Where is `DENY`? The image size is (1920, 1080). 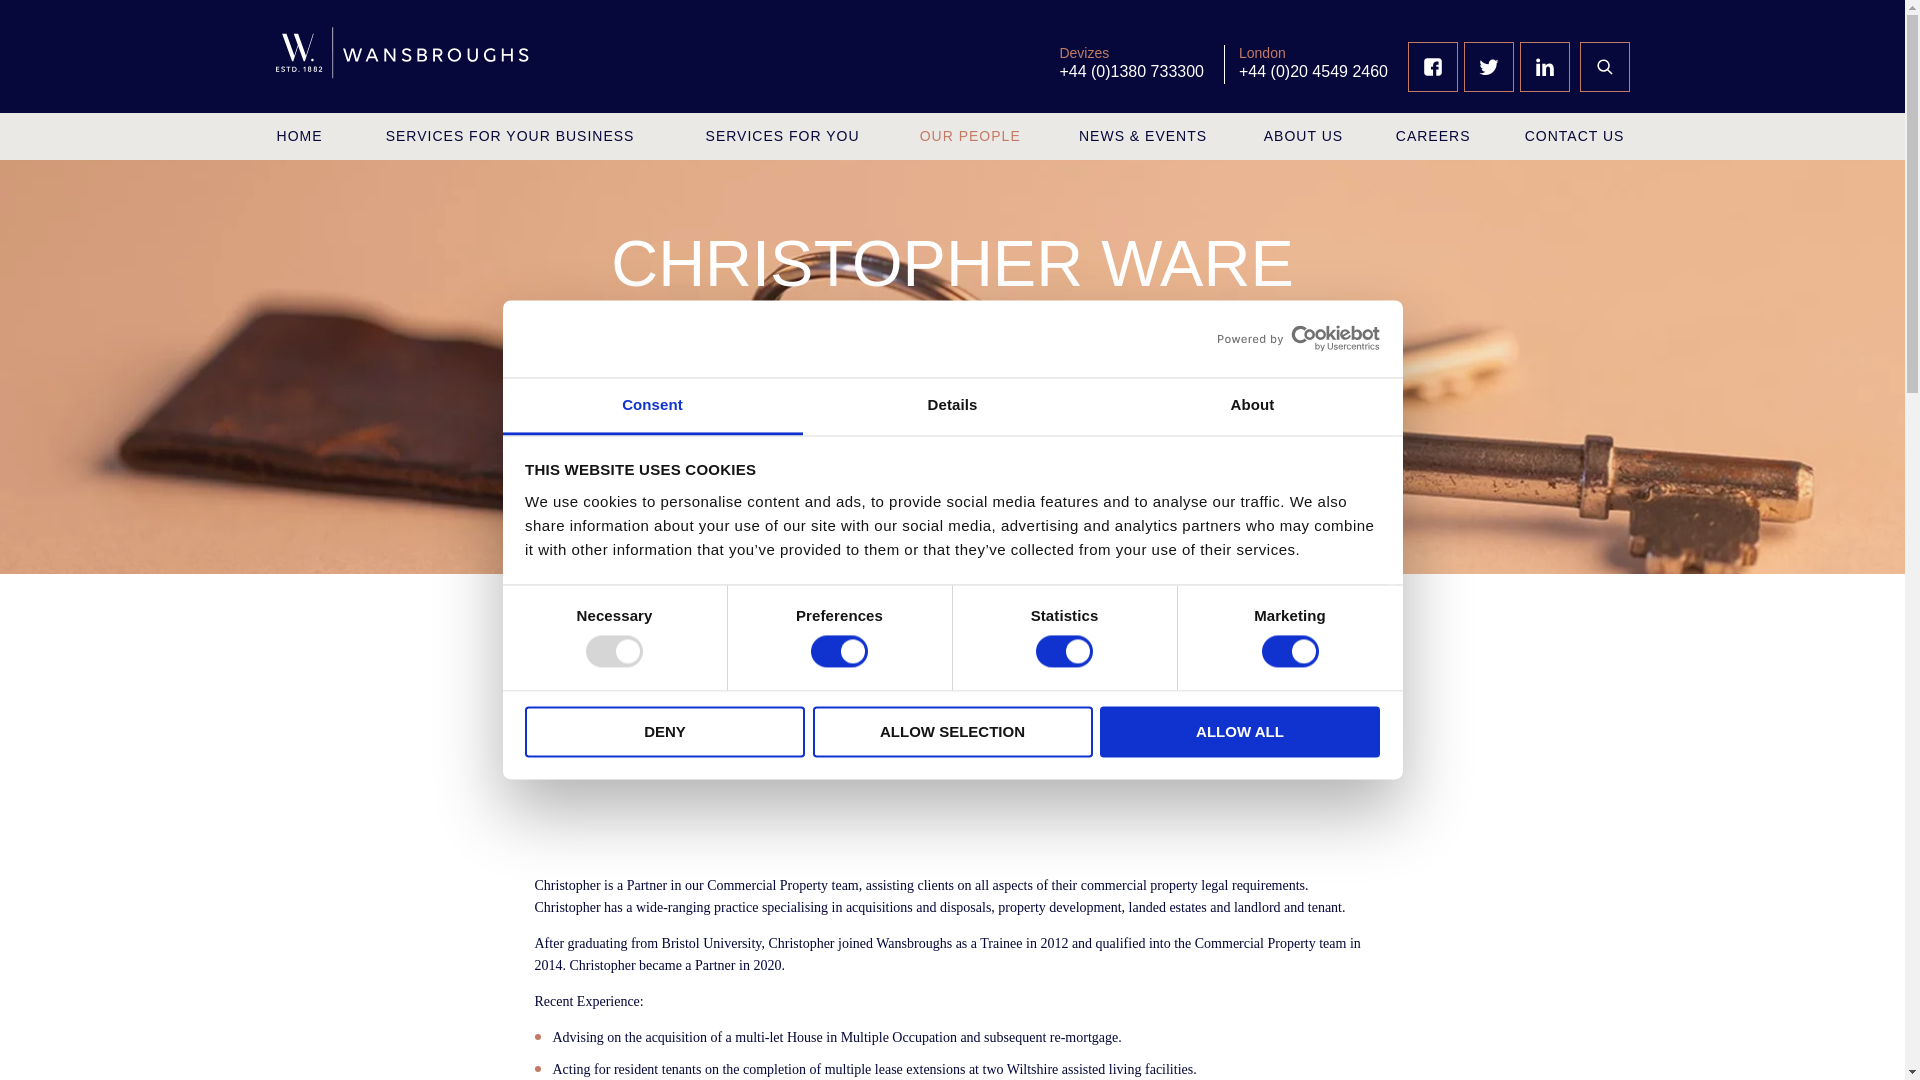 DENY is located at coordinates (664, 732).